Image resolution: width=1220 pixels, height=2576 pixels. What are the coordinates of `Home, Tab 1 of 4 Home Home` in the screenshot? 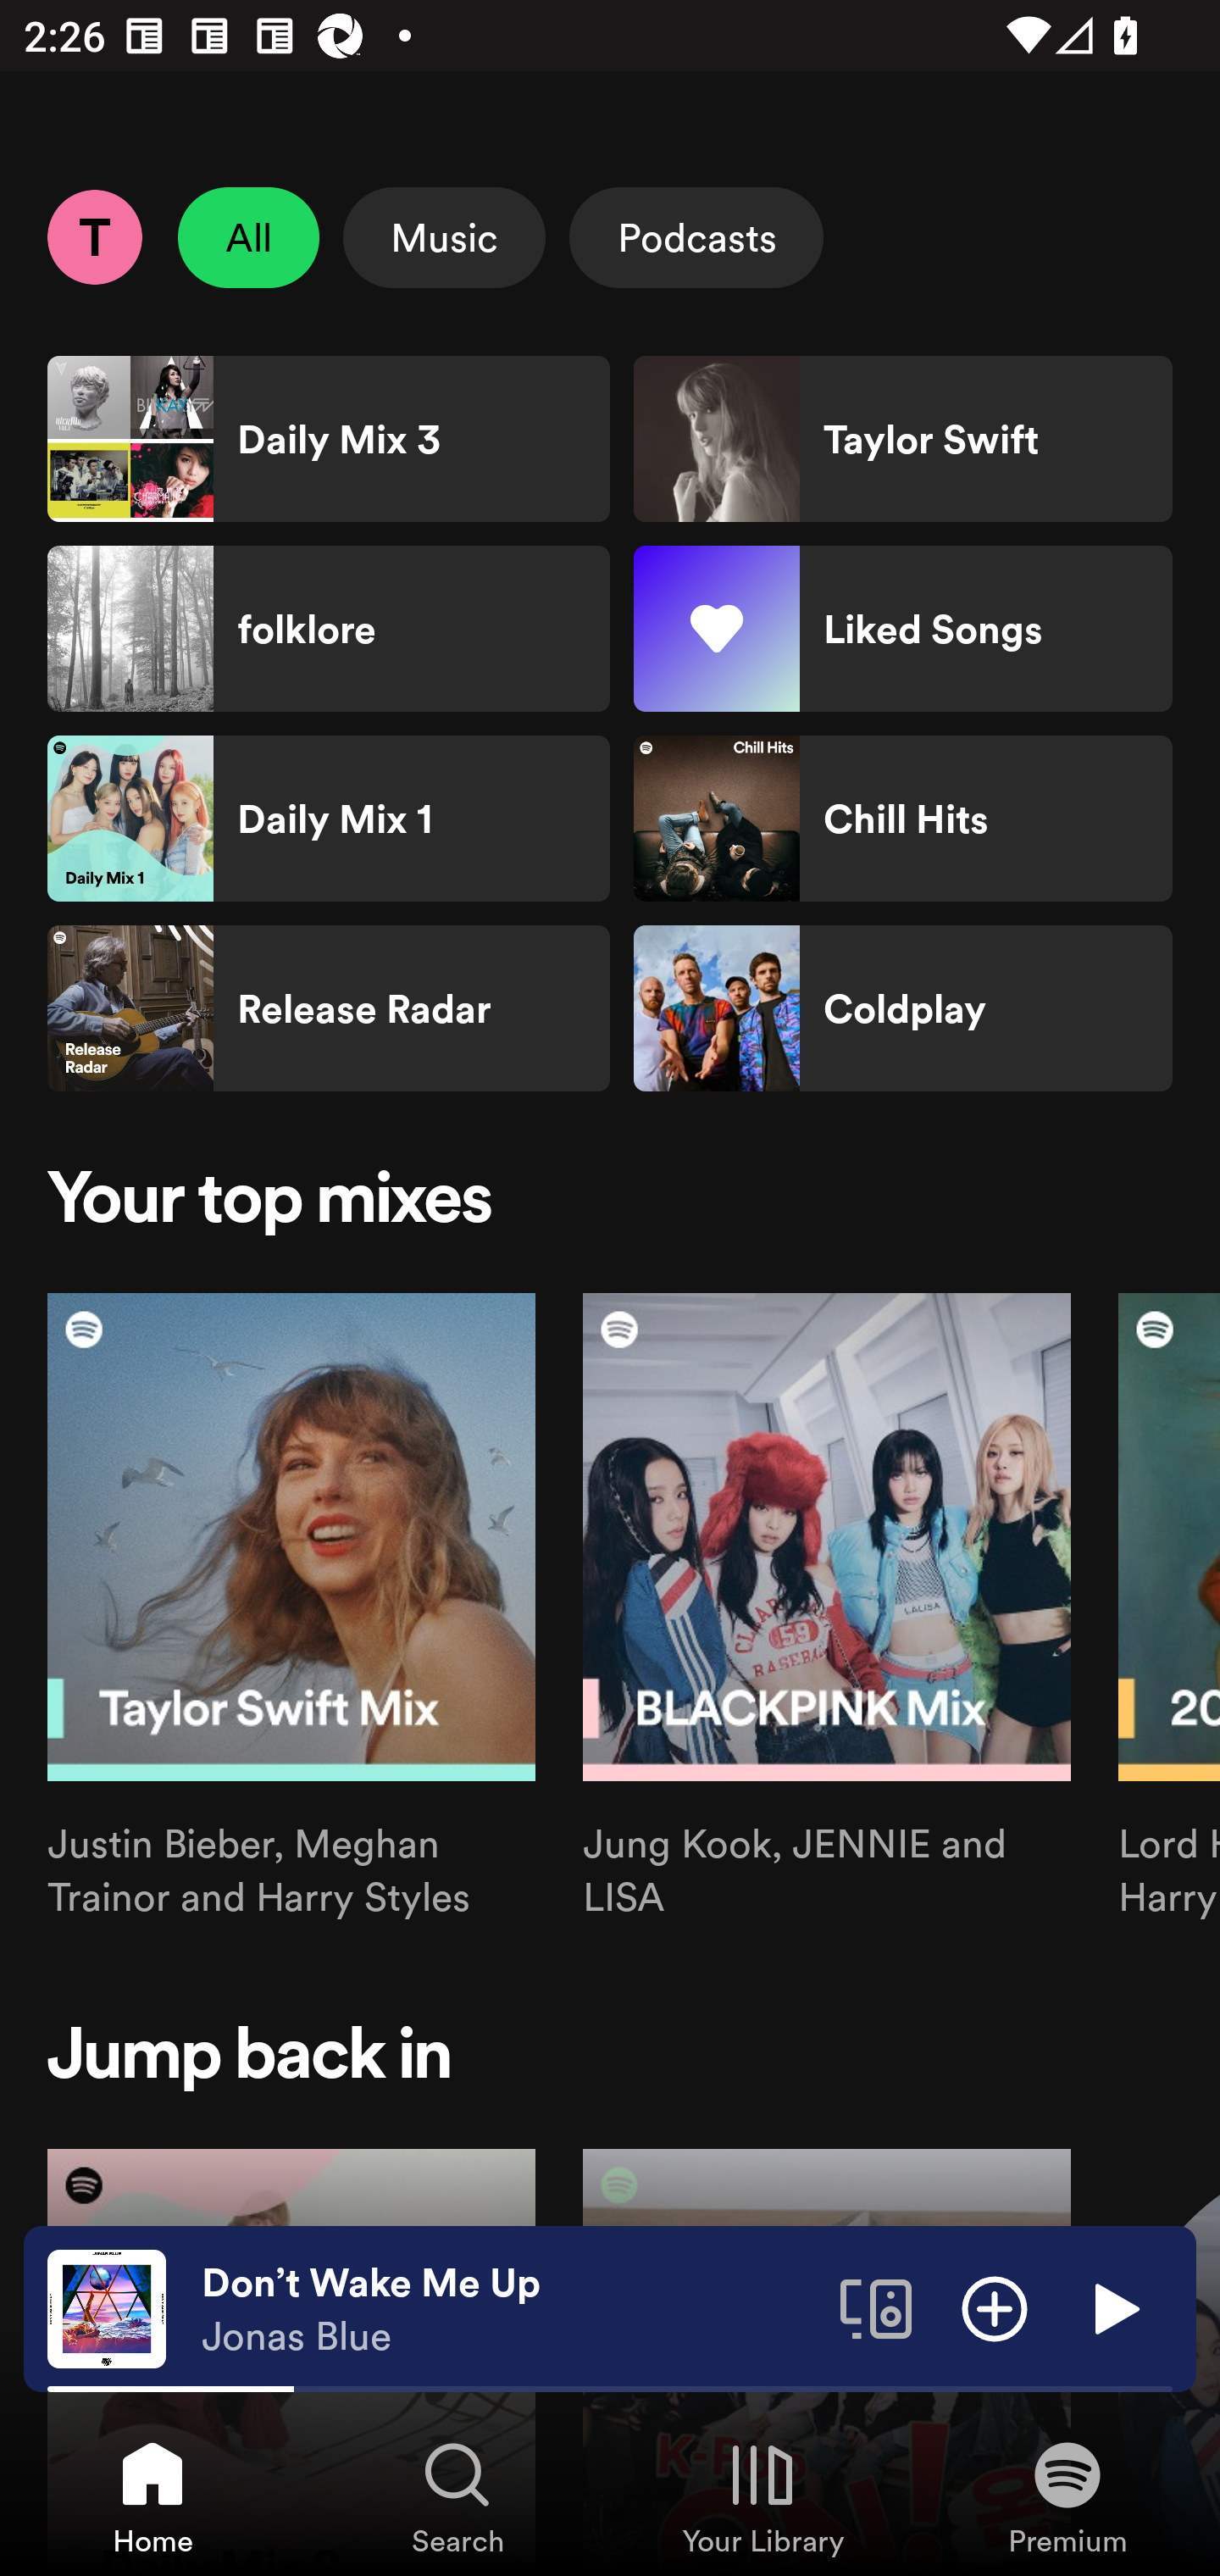 It's located at (152, 2496).